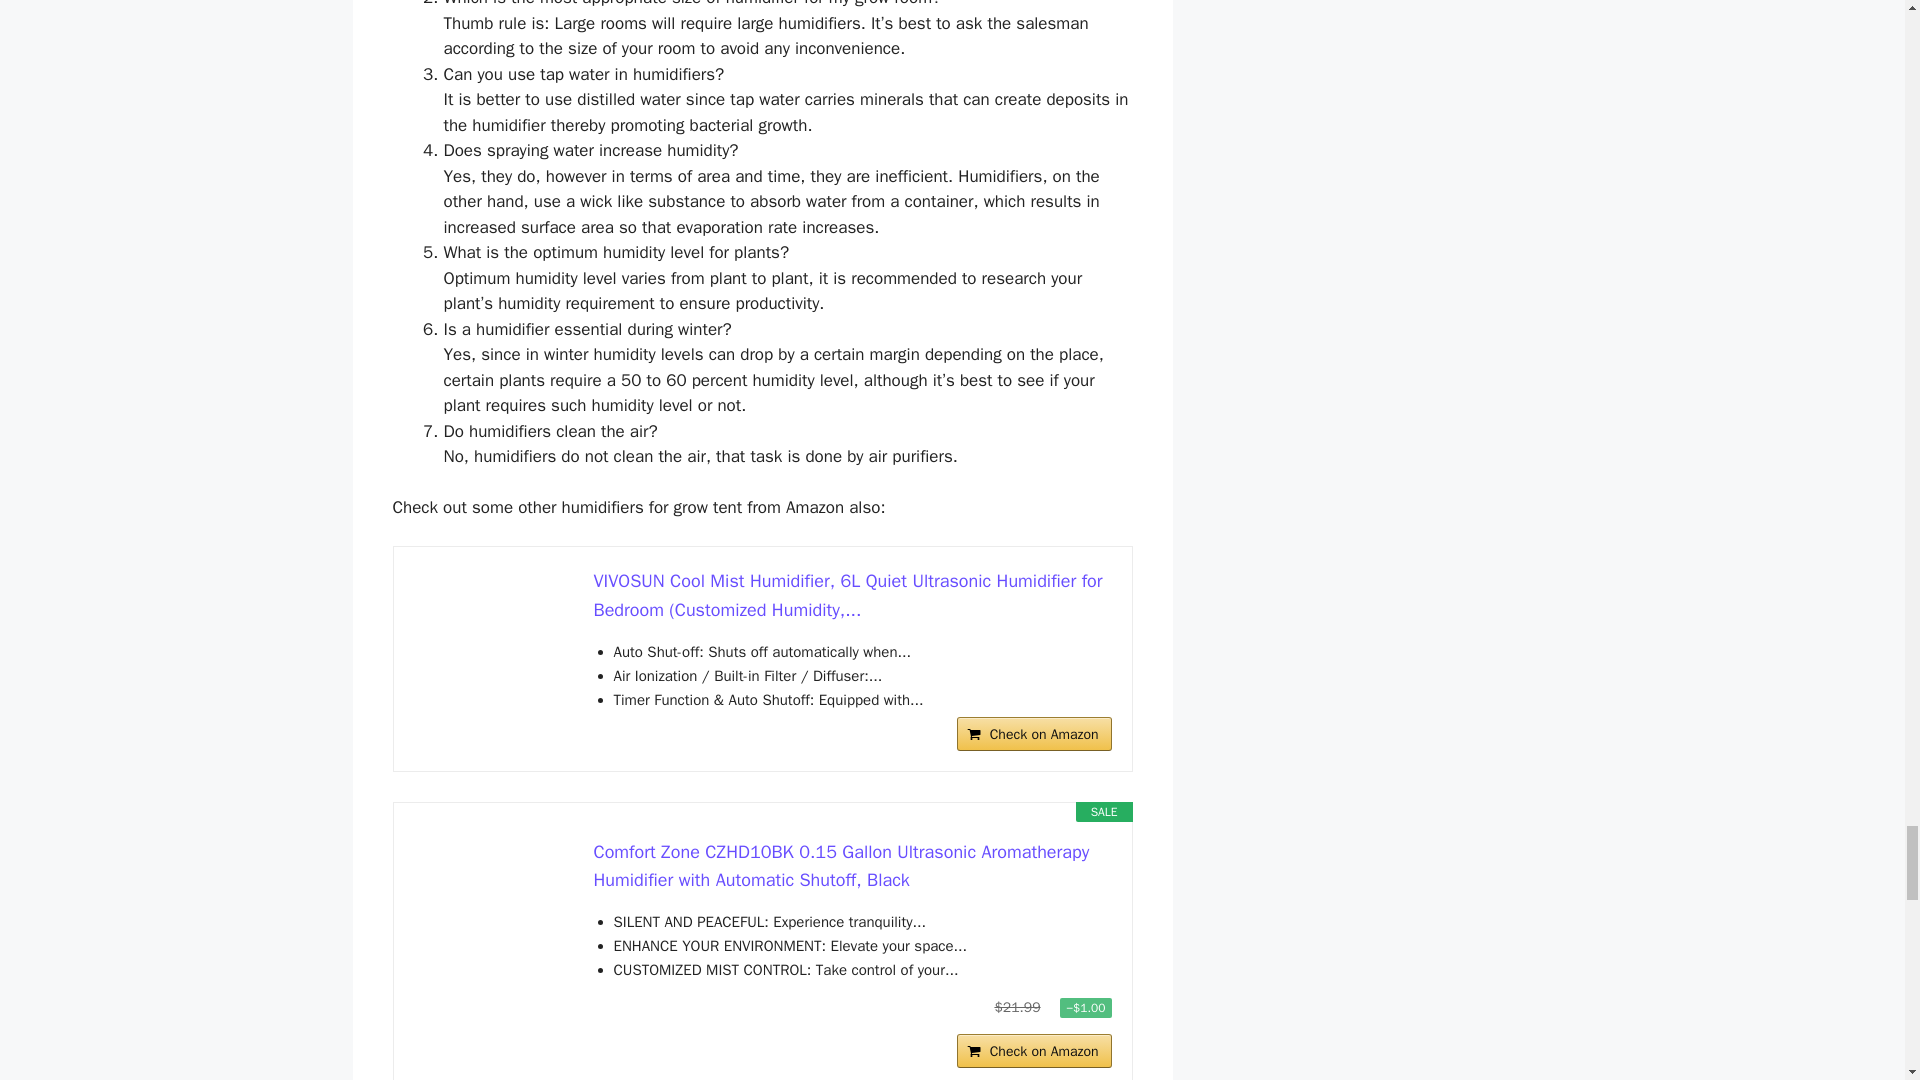 The image size is (1920, 1080). I want to click on Check on Amazon, so click(1034, 734).